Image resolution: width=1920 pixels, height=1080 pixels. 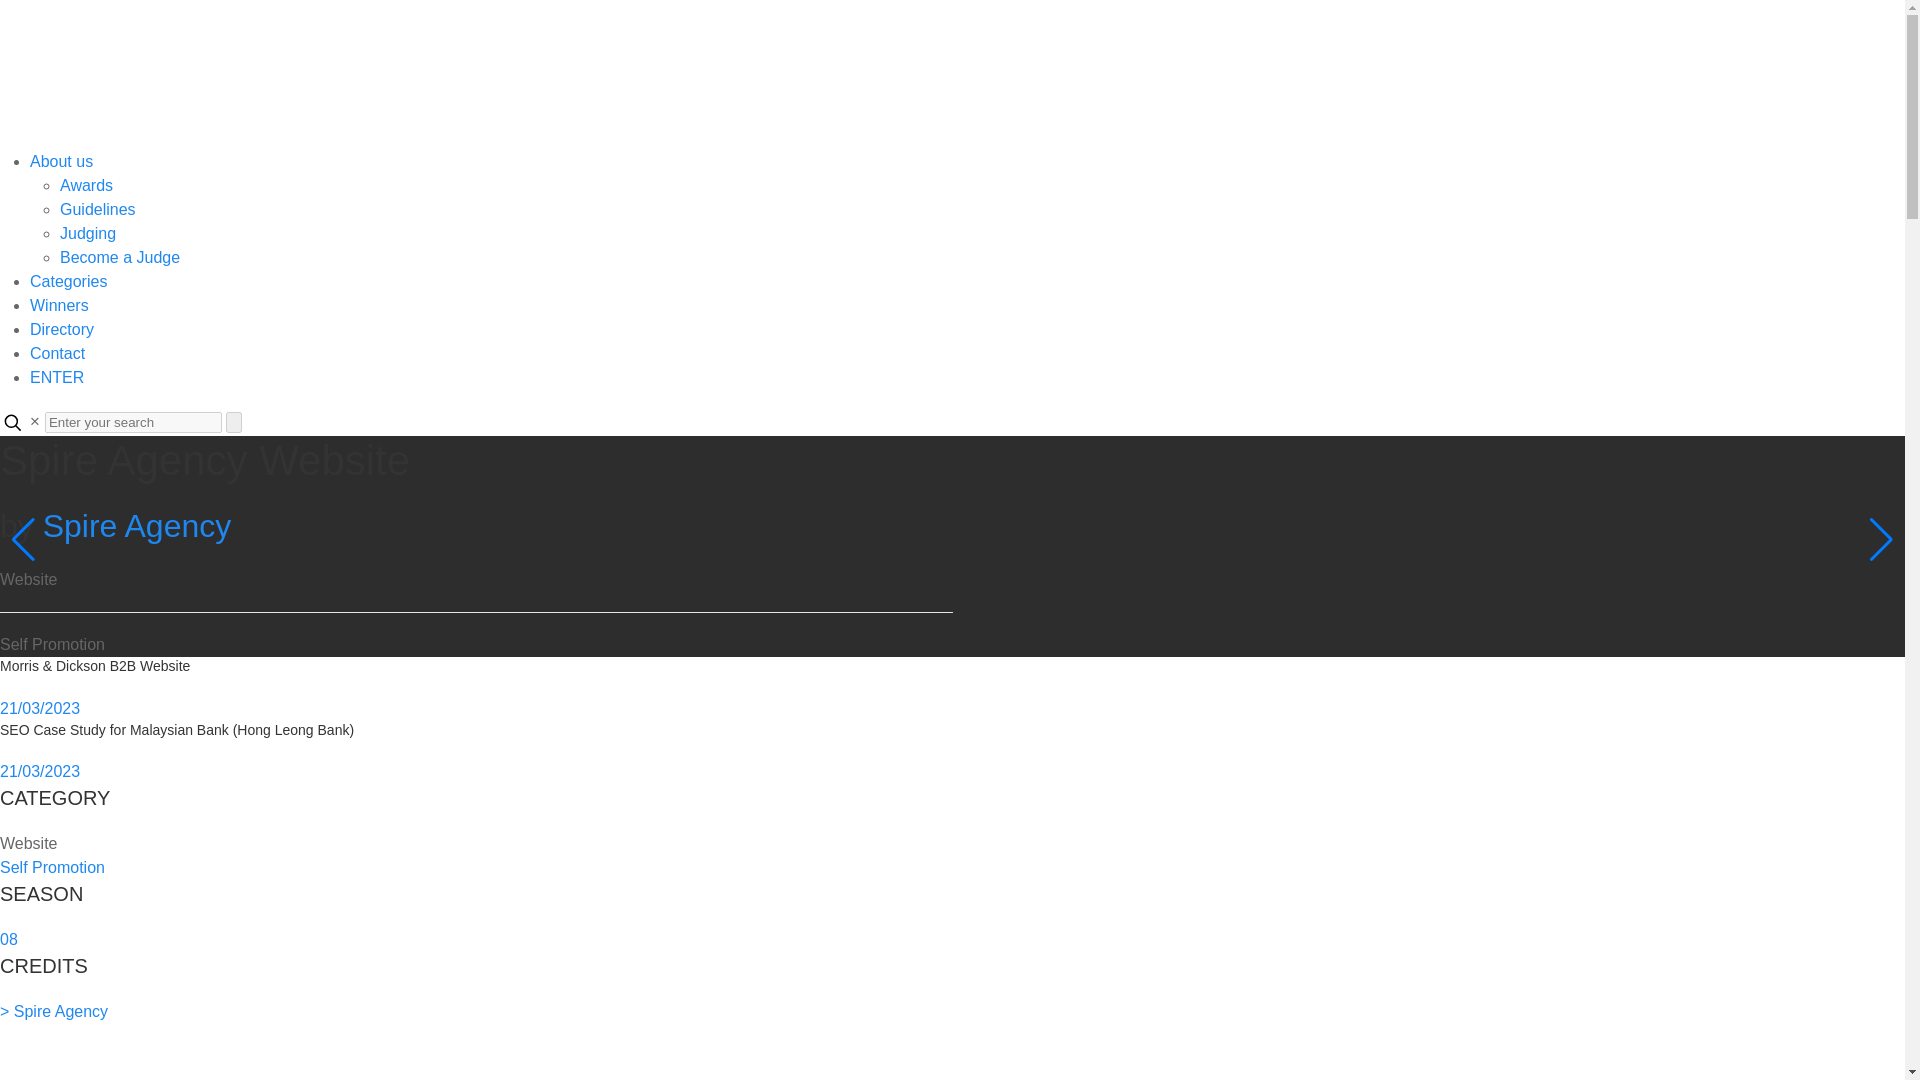 I want to click on Judging, so click(x=87, y=232).